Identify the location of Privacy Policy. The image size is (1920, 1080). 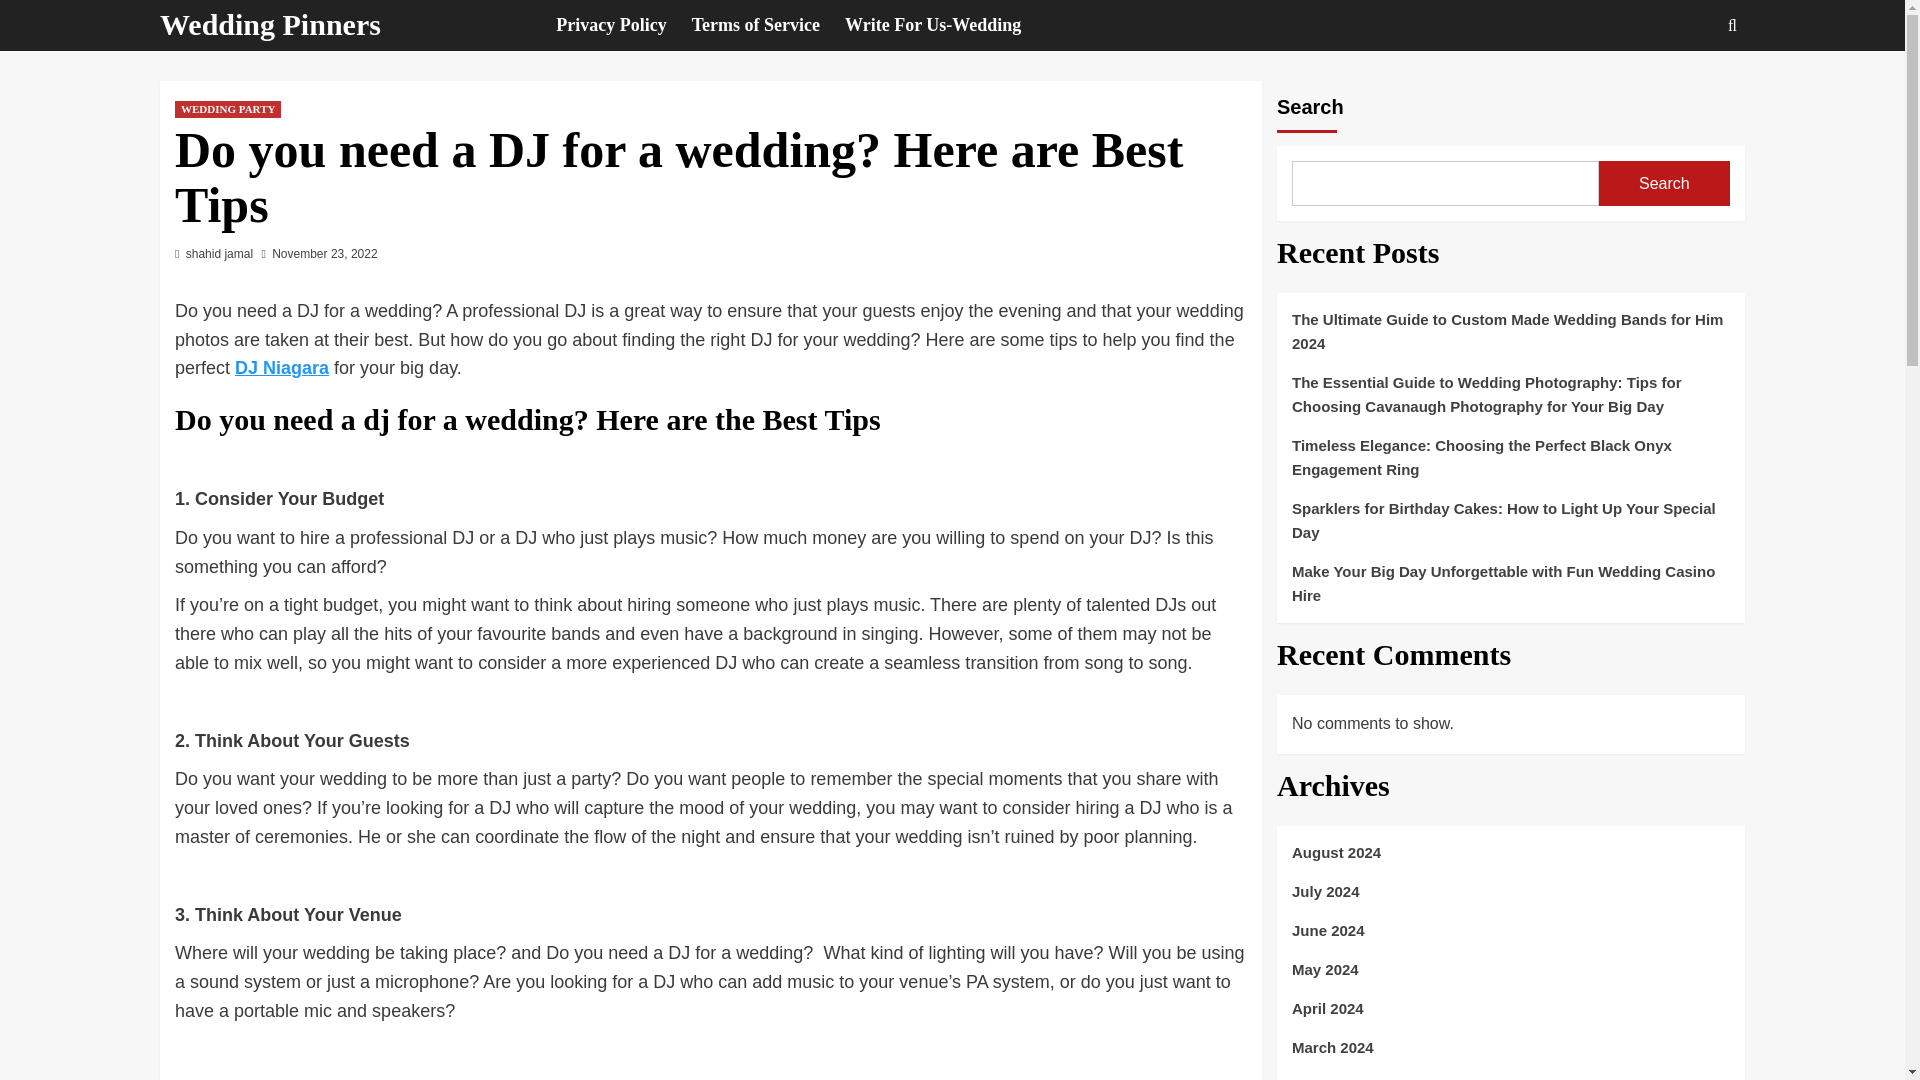
(624, 25).